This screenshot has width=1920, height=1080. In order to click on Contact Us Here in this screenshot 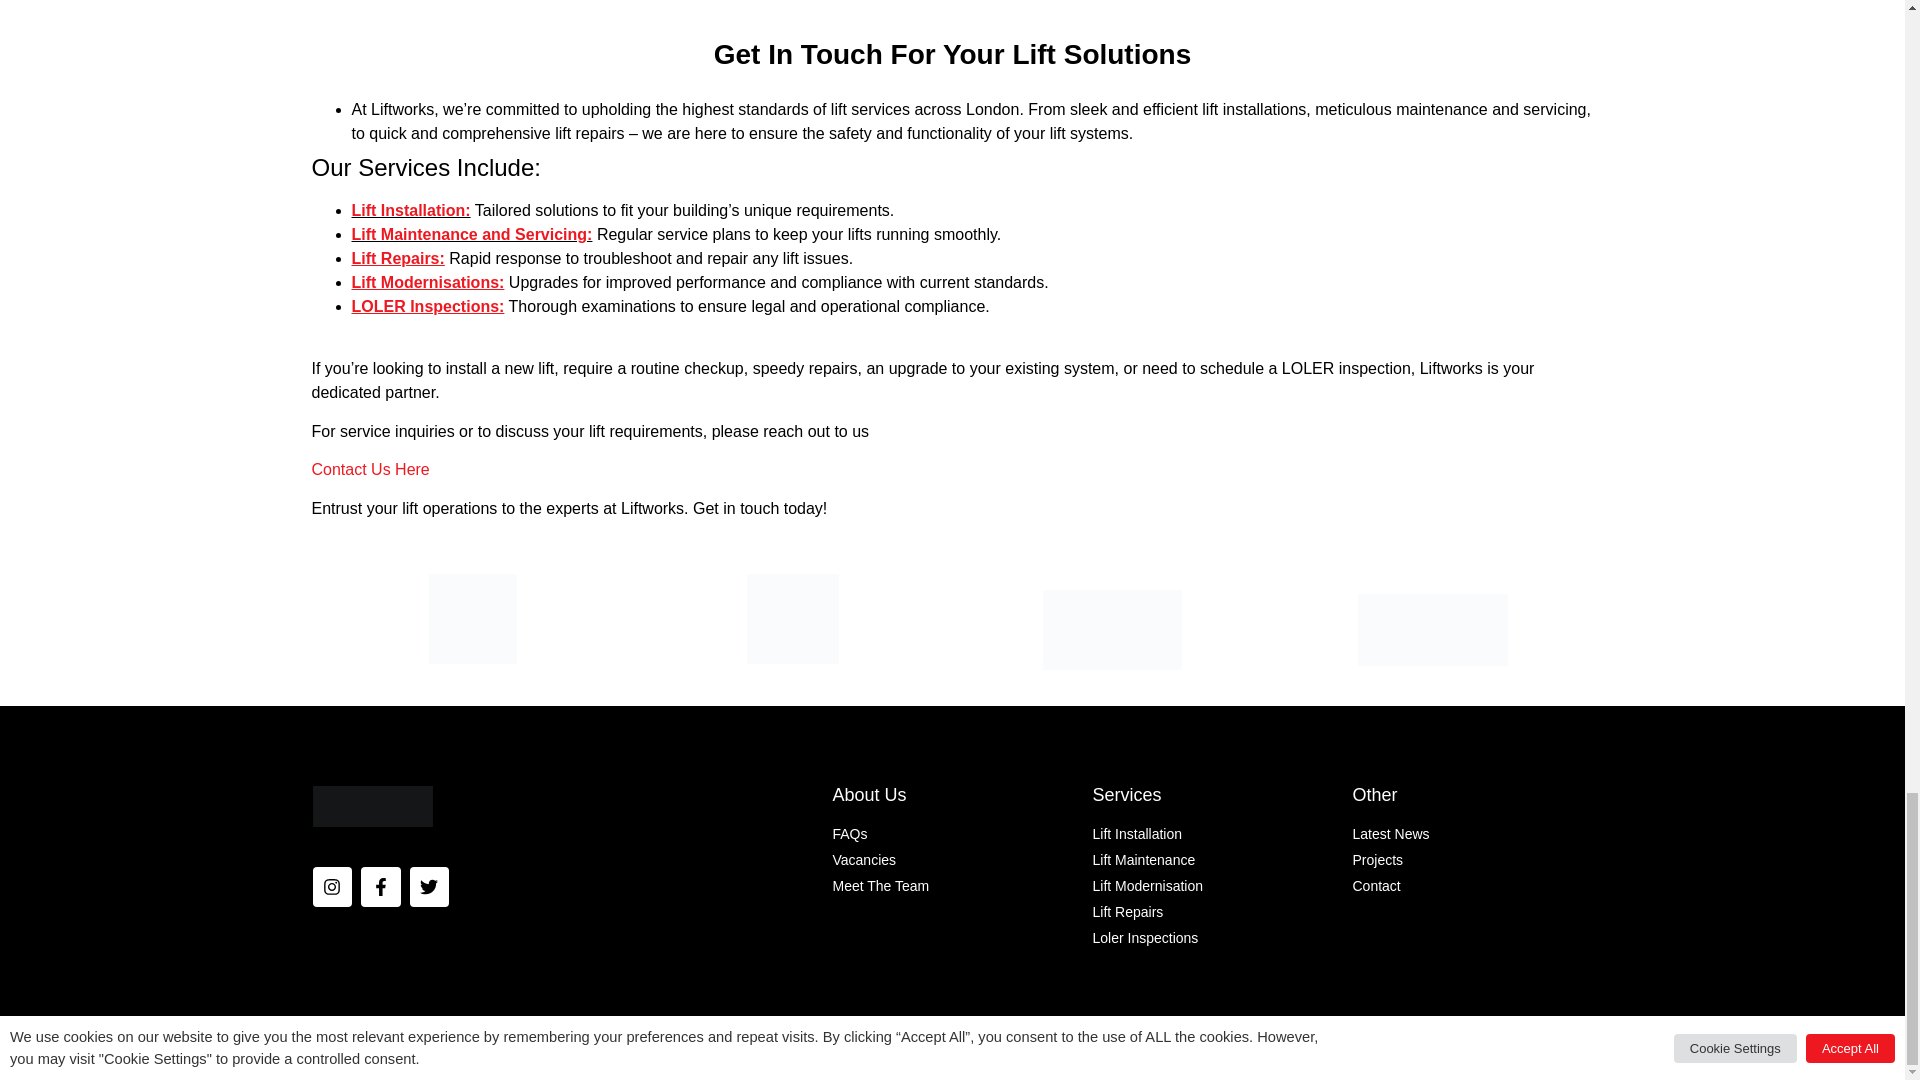, I will do `click(370, 470)`.